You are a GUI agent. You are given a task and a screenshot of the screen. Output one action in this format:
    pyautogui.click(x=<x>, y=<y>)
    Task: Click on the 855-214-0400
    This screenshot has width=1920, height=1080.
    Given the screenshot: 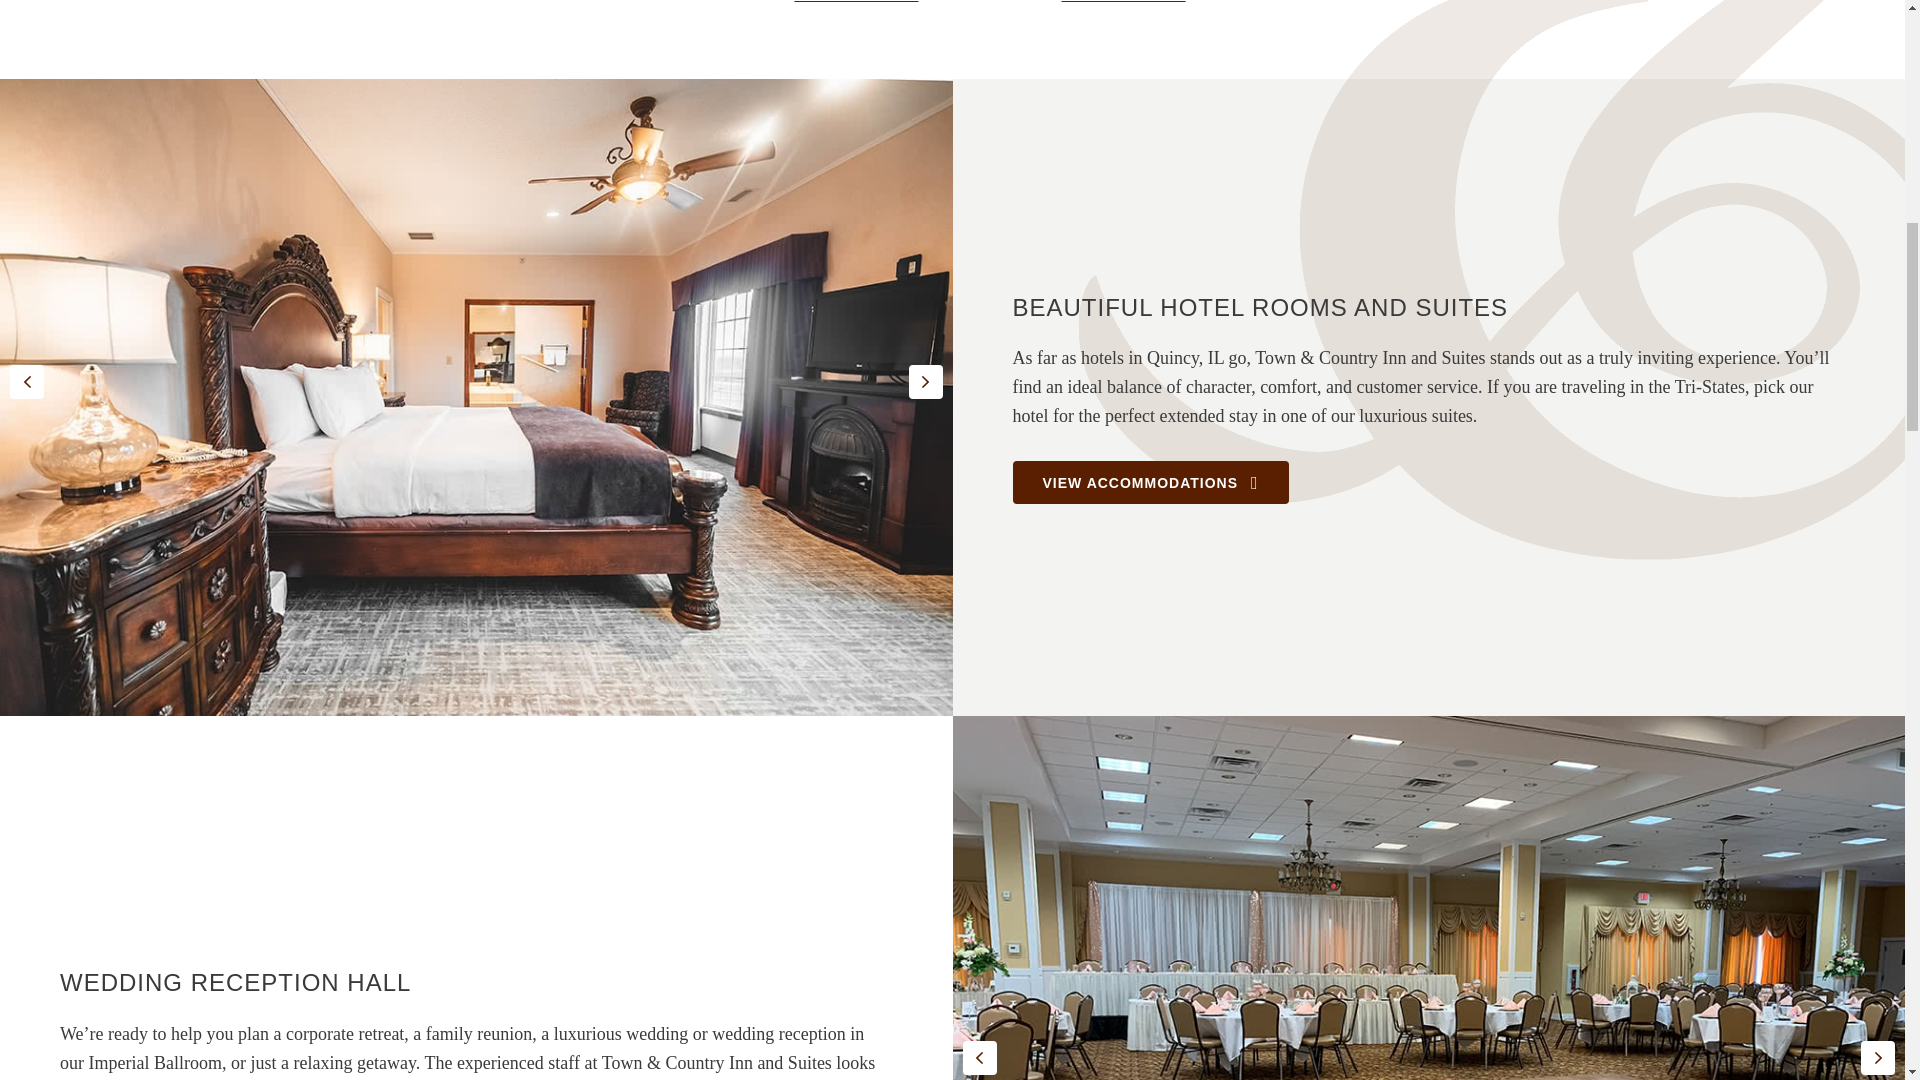 What is the action you would take?
    pyautogui.click(x=1124, y=2)
    